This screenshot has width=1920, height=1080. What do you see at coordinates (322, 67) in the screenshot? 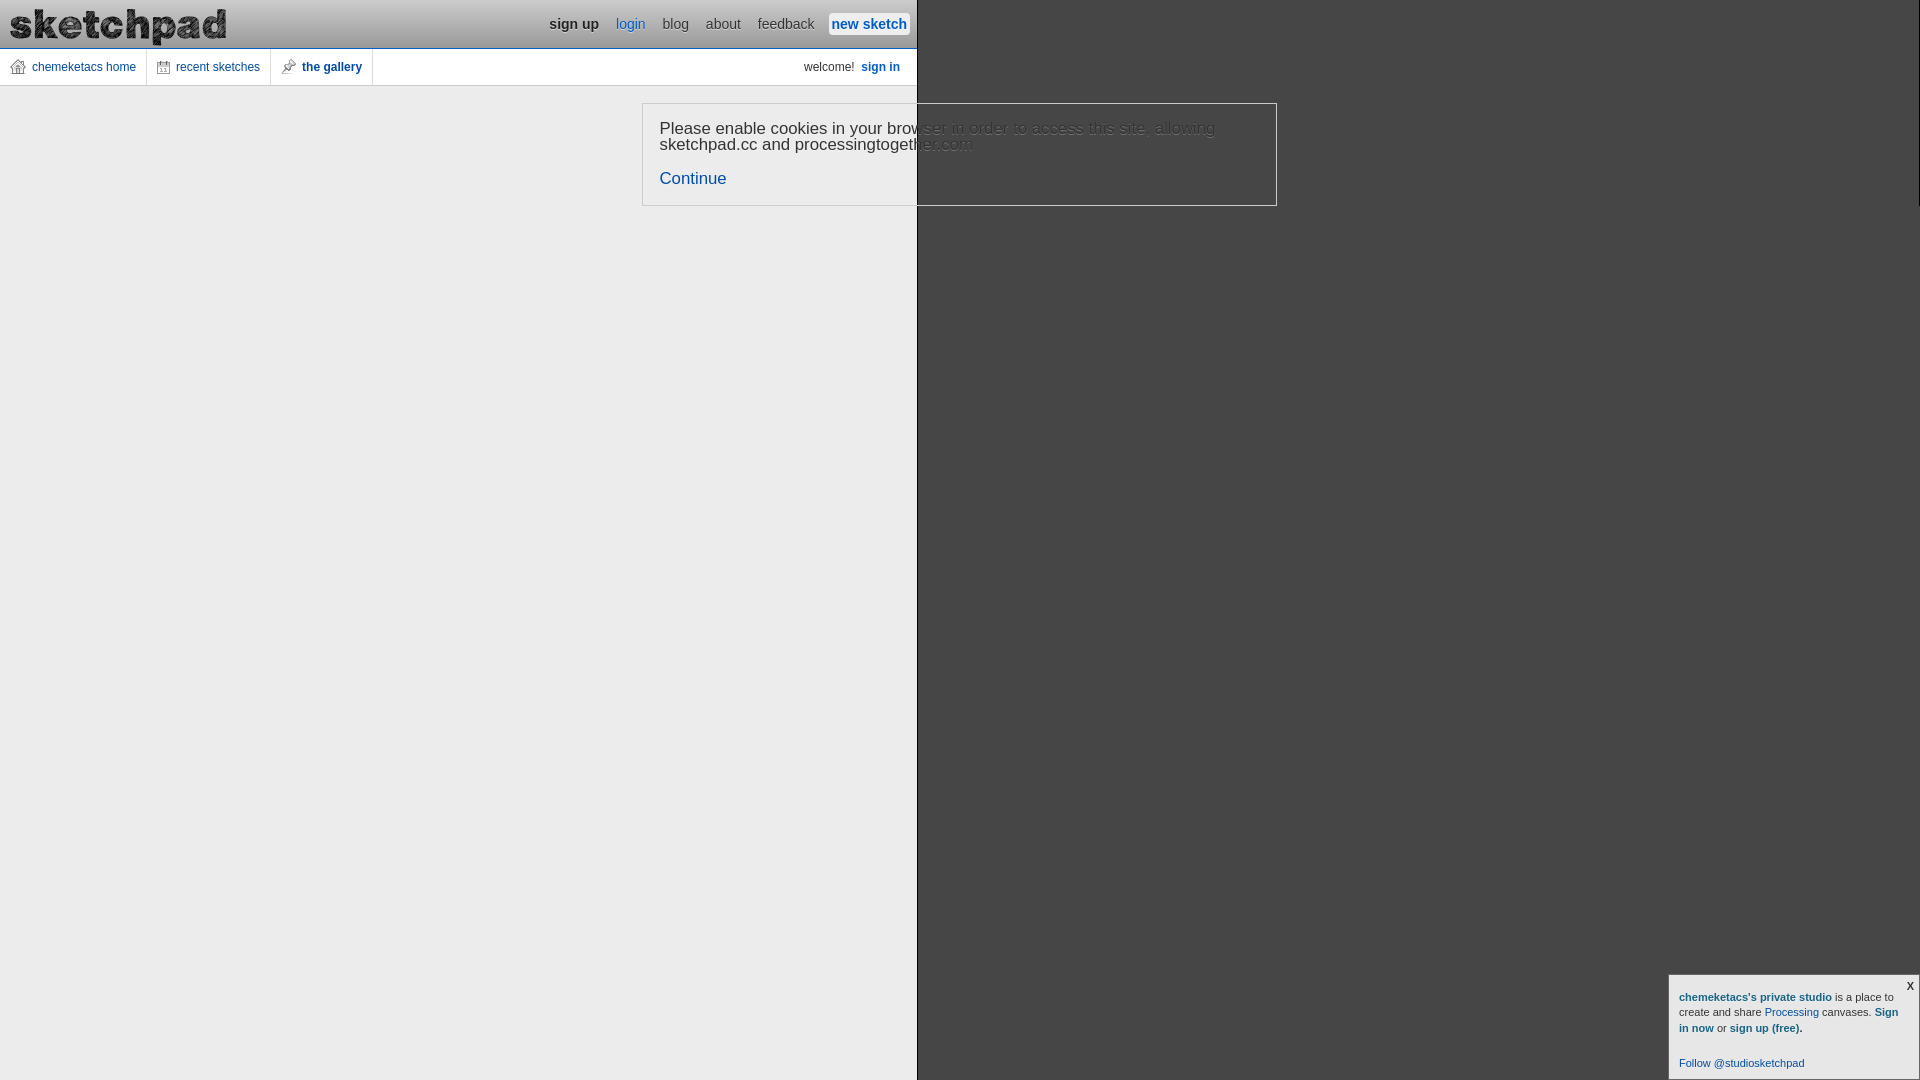
I see `the gallery` at bounding box center [322, 67].